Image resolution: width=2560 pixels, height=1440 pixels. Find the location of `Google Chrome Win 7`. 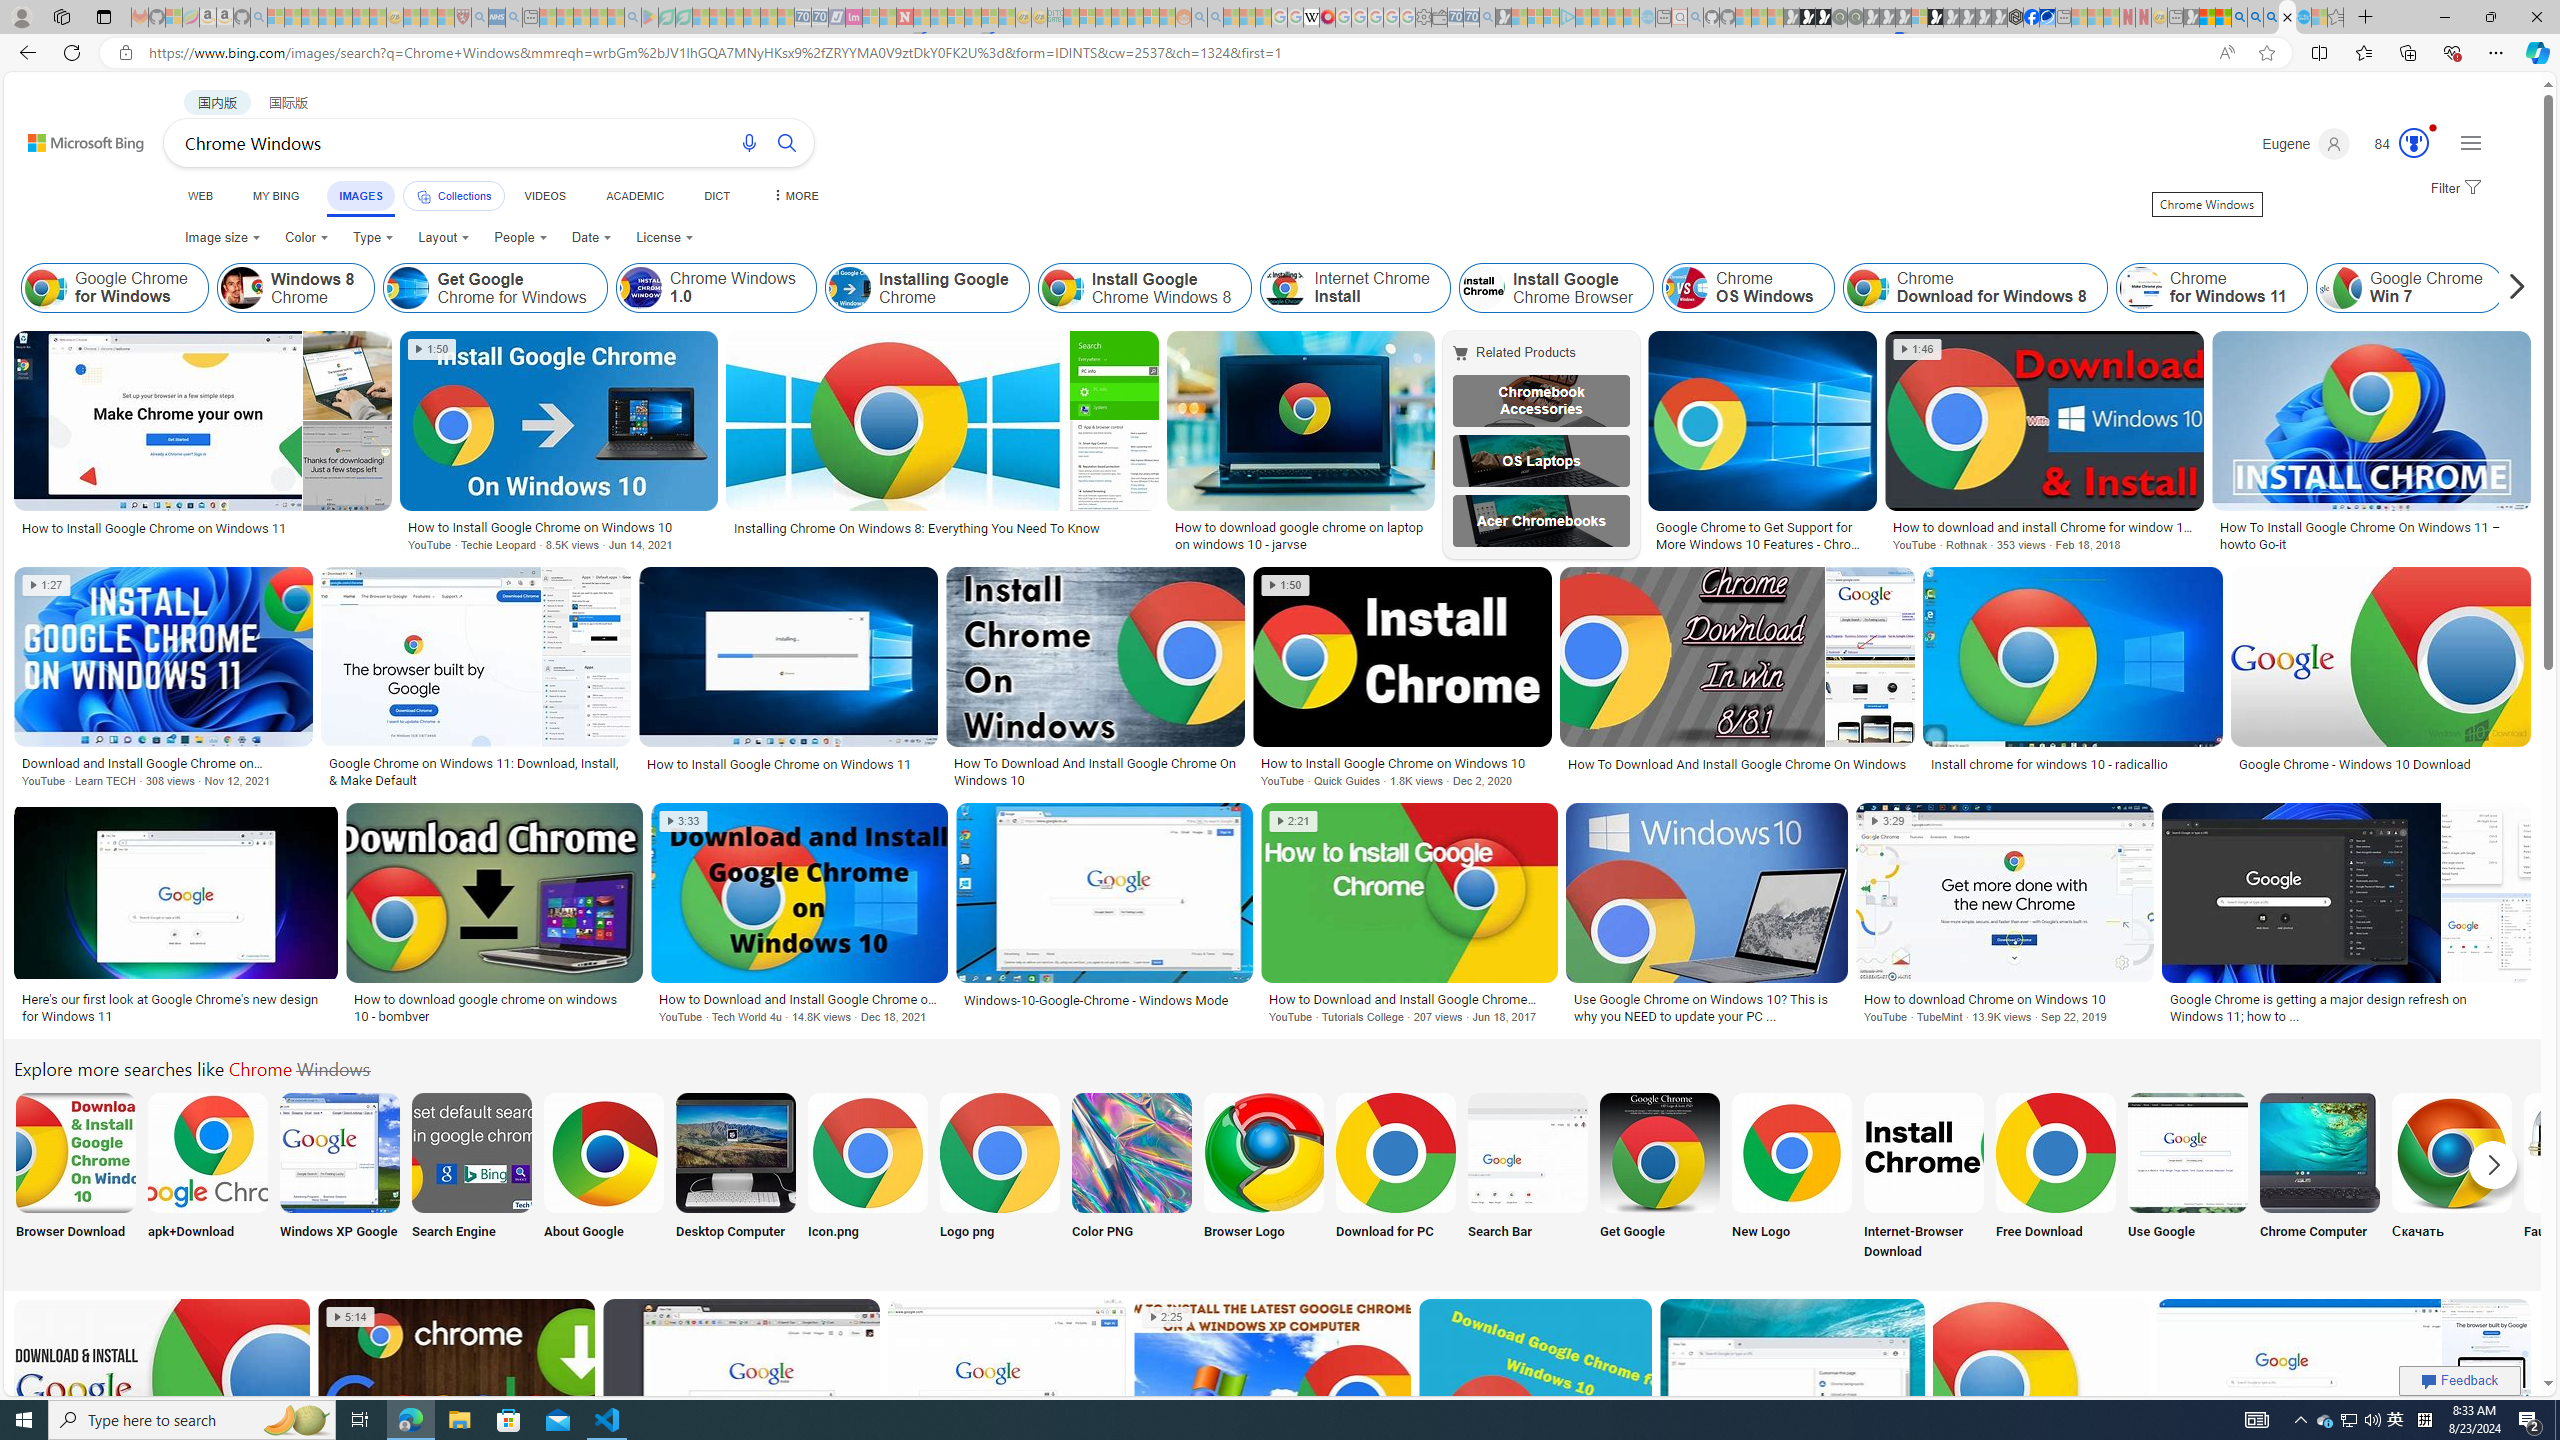

Google Chrome Win 7 is located at coordinates (2340, 288).